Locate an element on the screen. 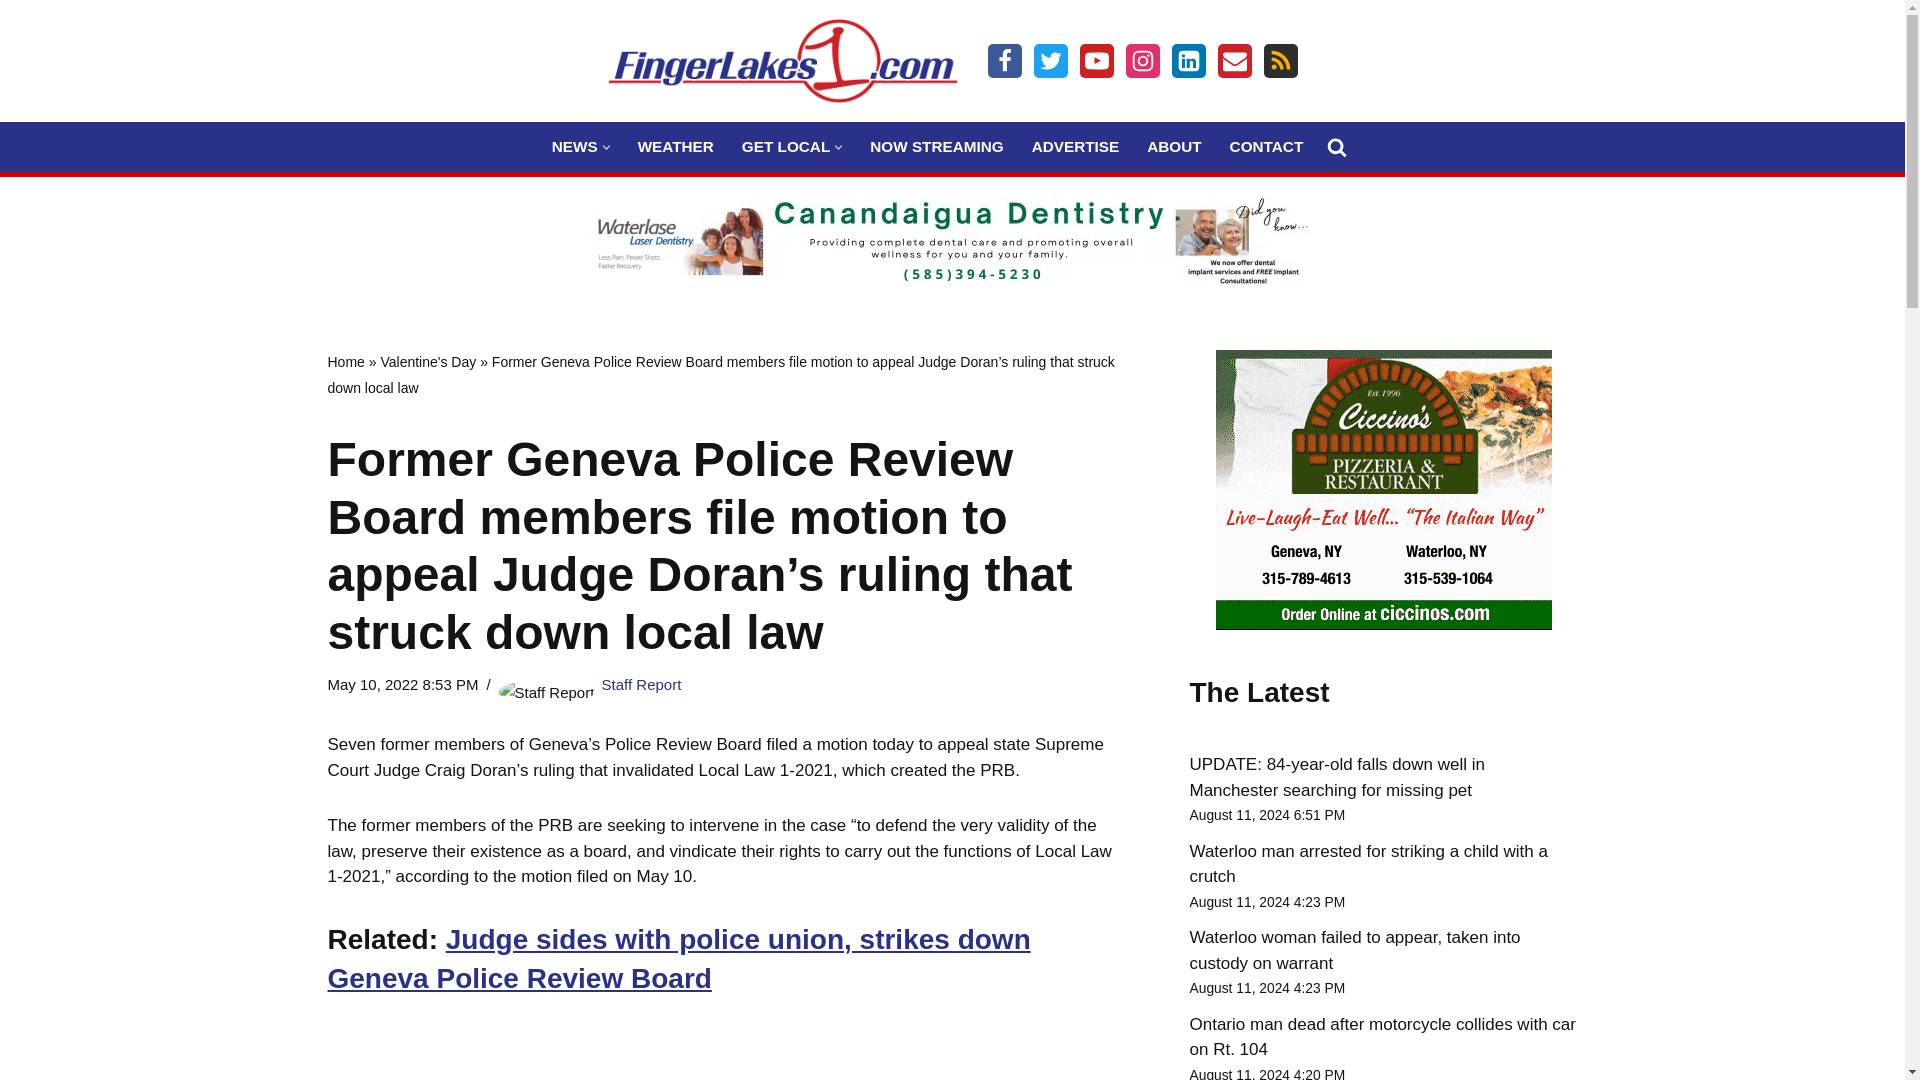  Email Us is located at coordinates (1234, 60).